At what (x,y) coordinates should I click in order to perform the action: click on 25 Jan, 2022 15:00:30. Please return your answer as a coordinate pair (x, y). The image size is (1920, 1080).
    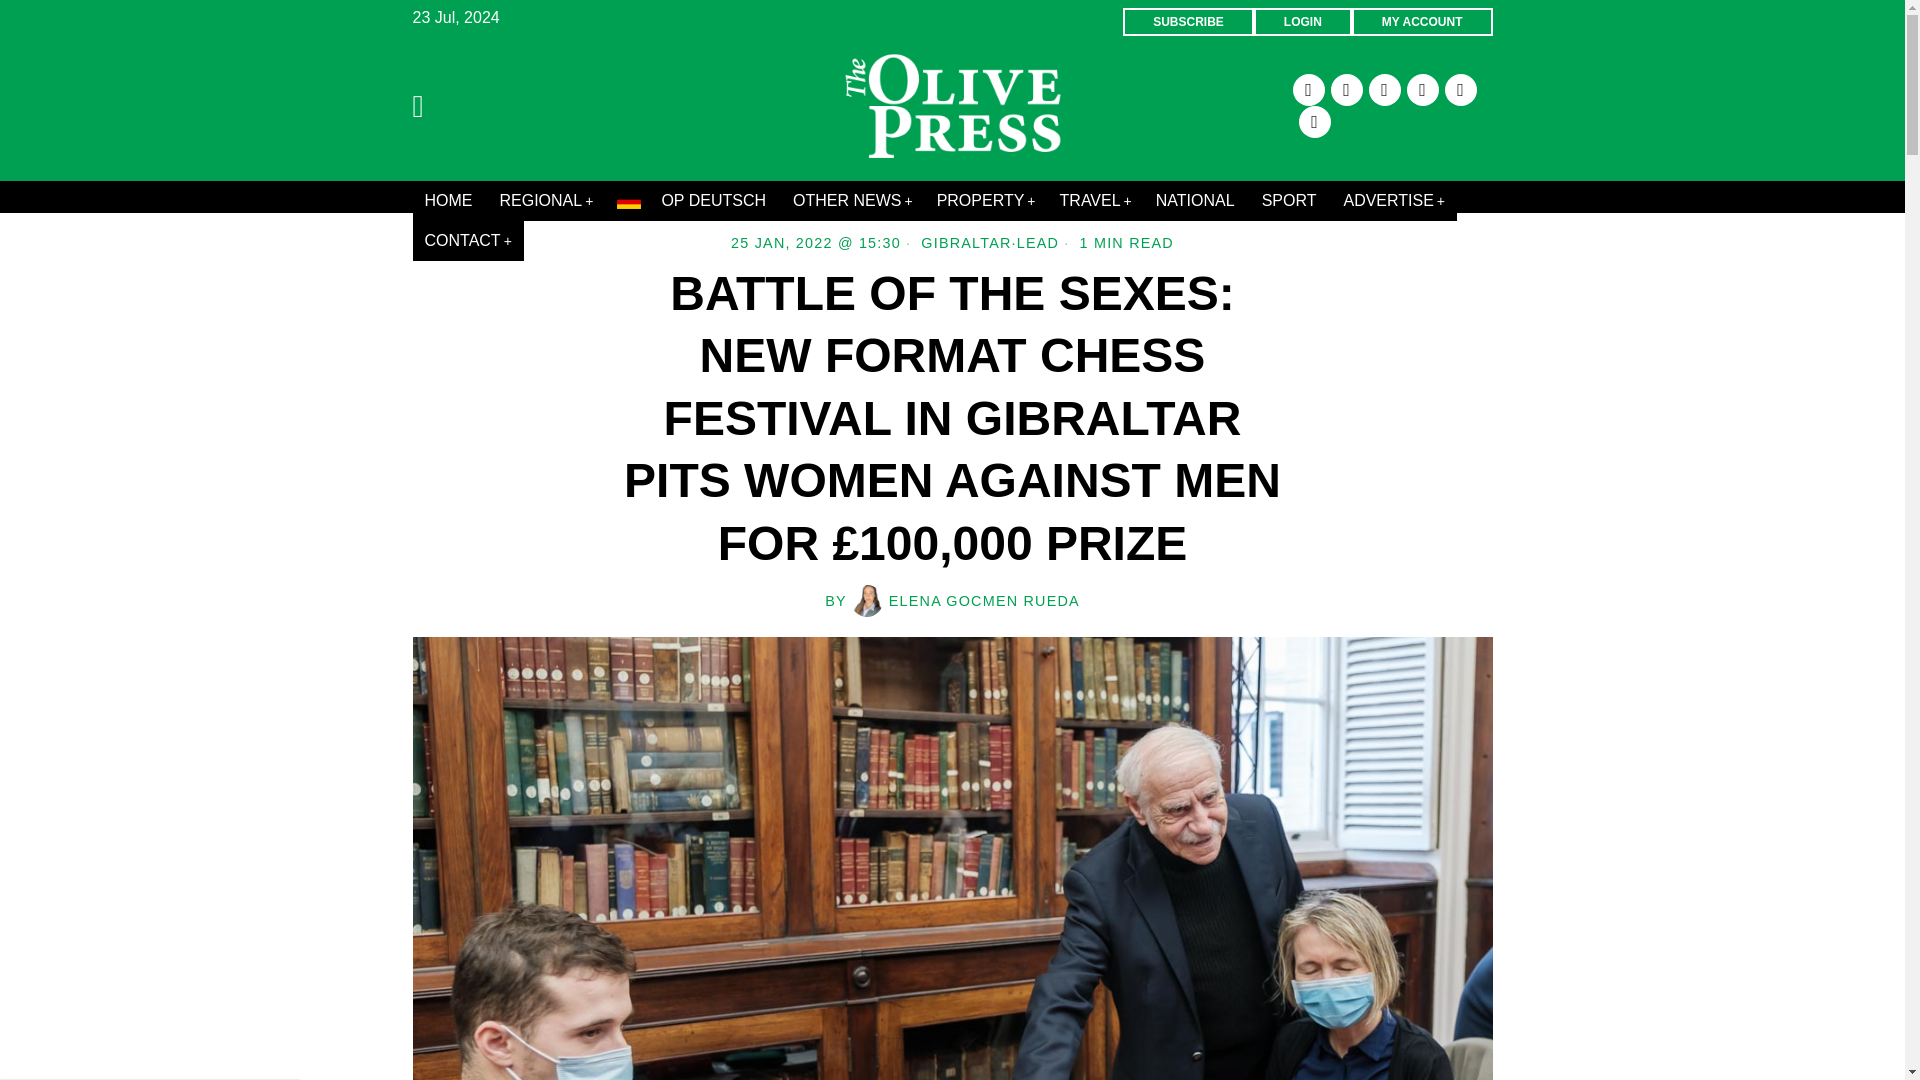
    Looking at the image, I should click on (816, 242).